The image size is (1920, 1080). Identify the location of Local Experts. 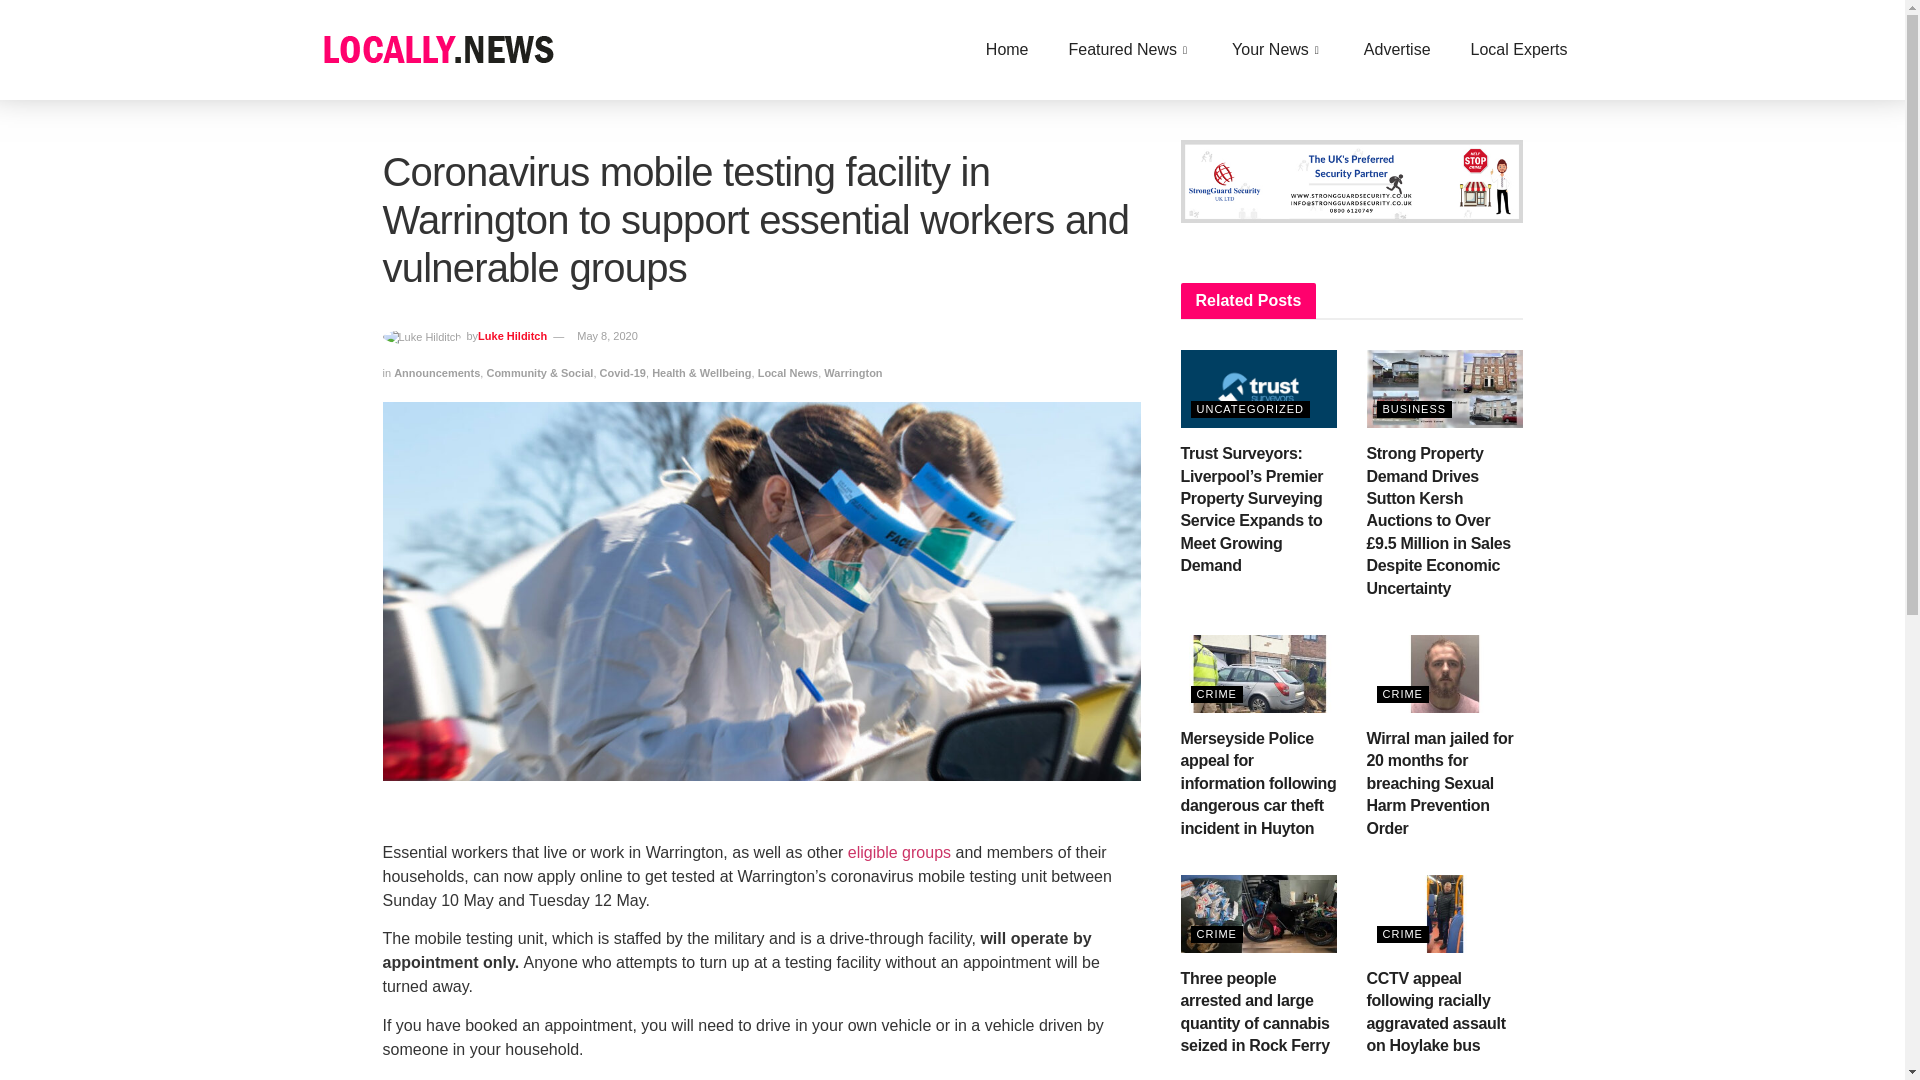
(1519, 49).